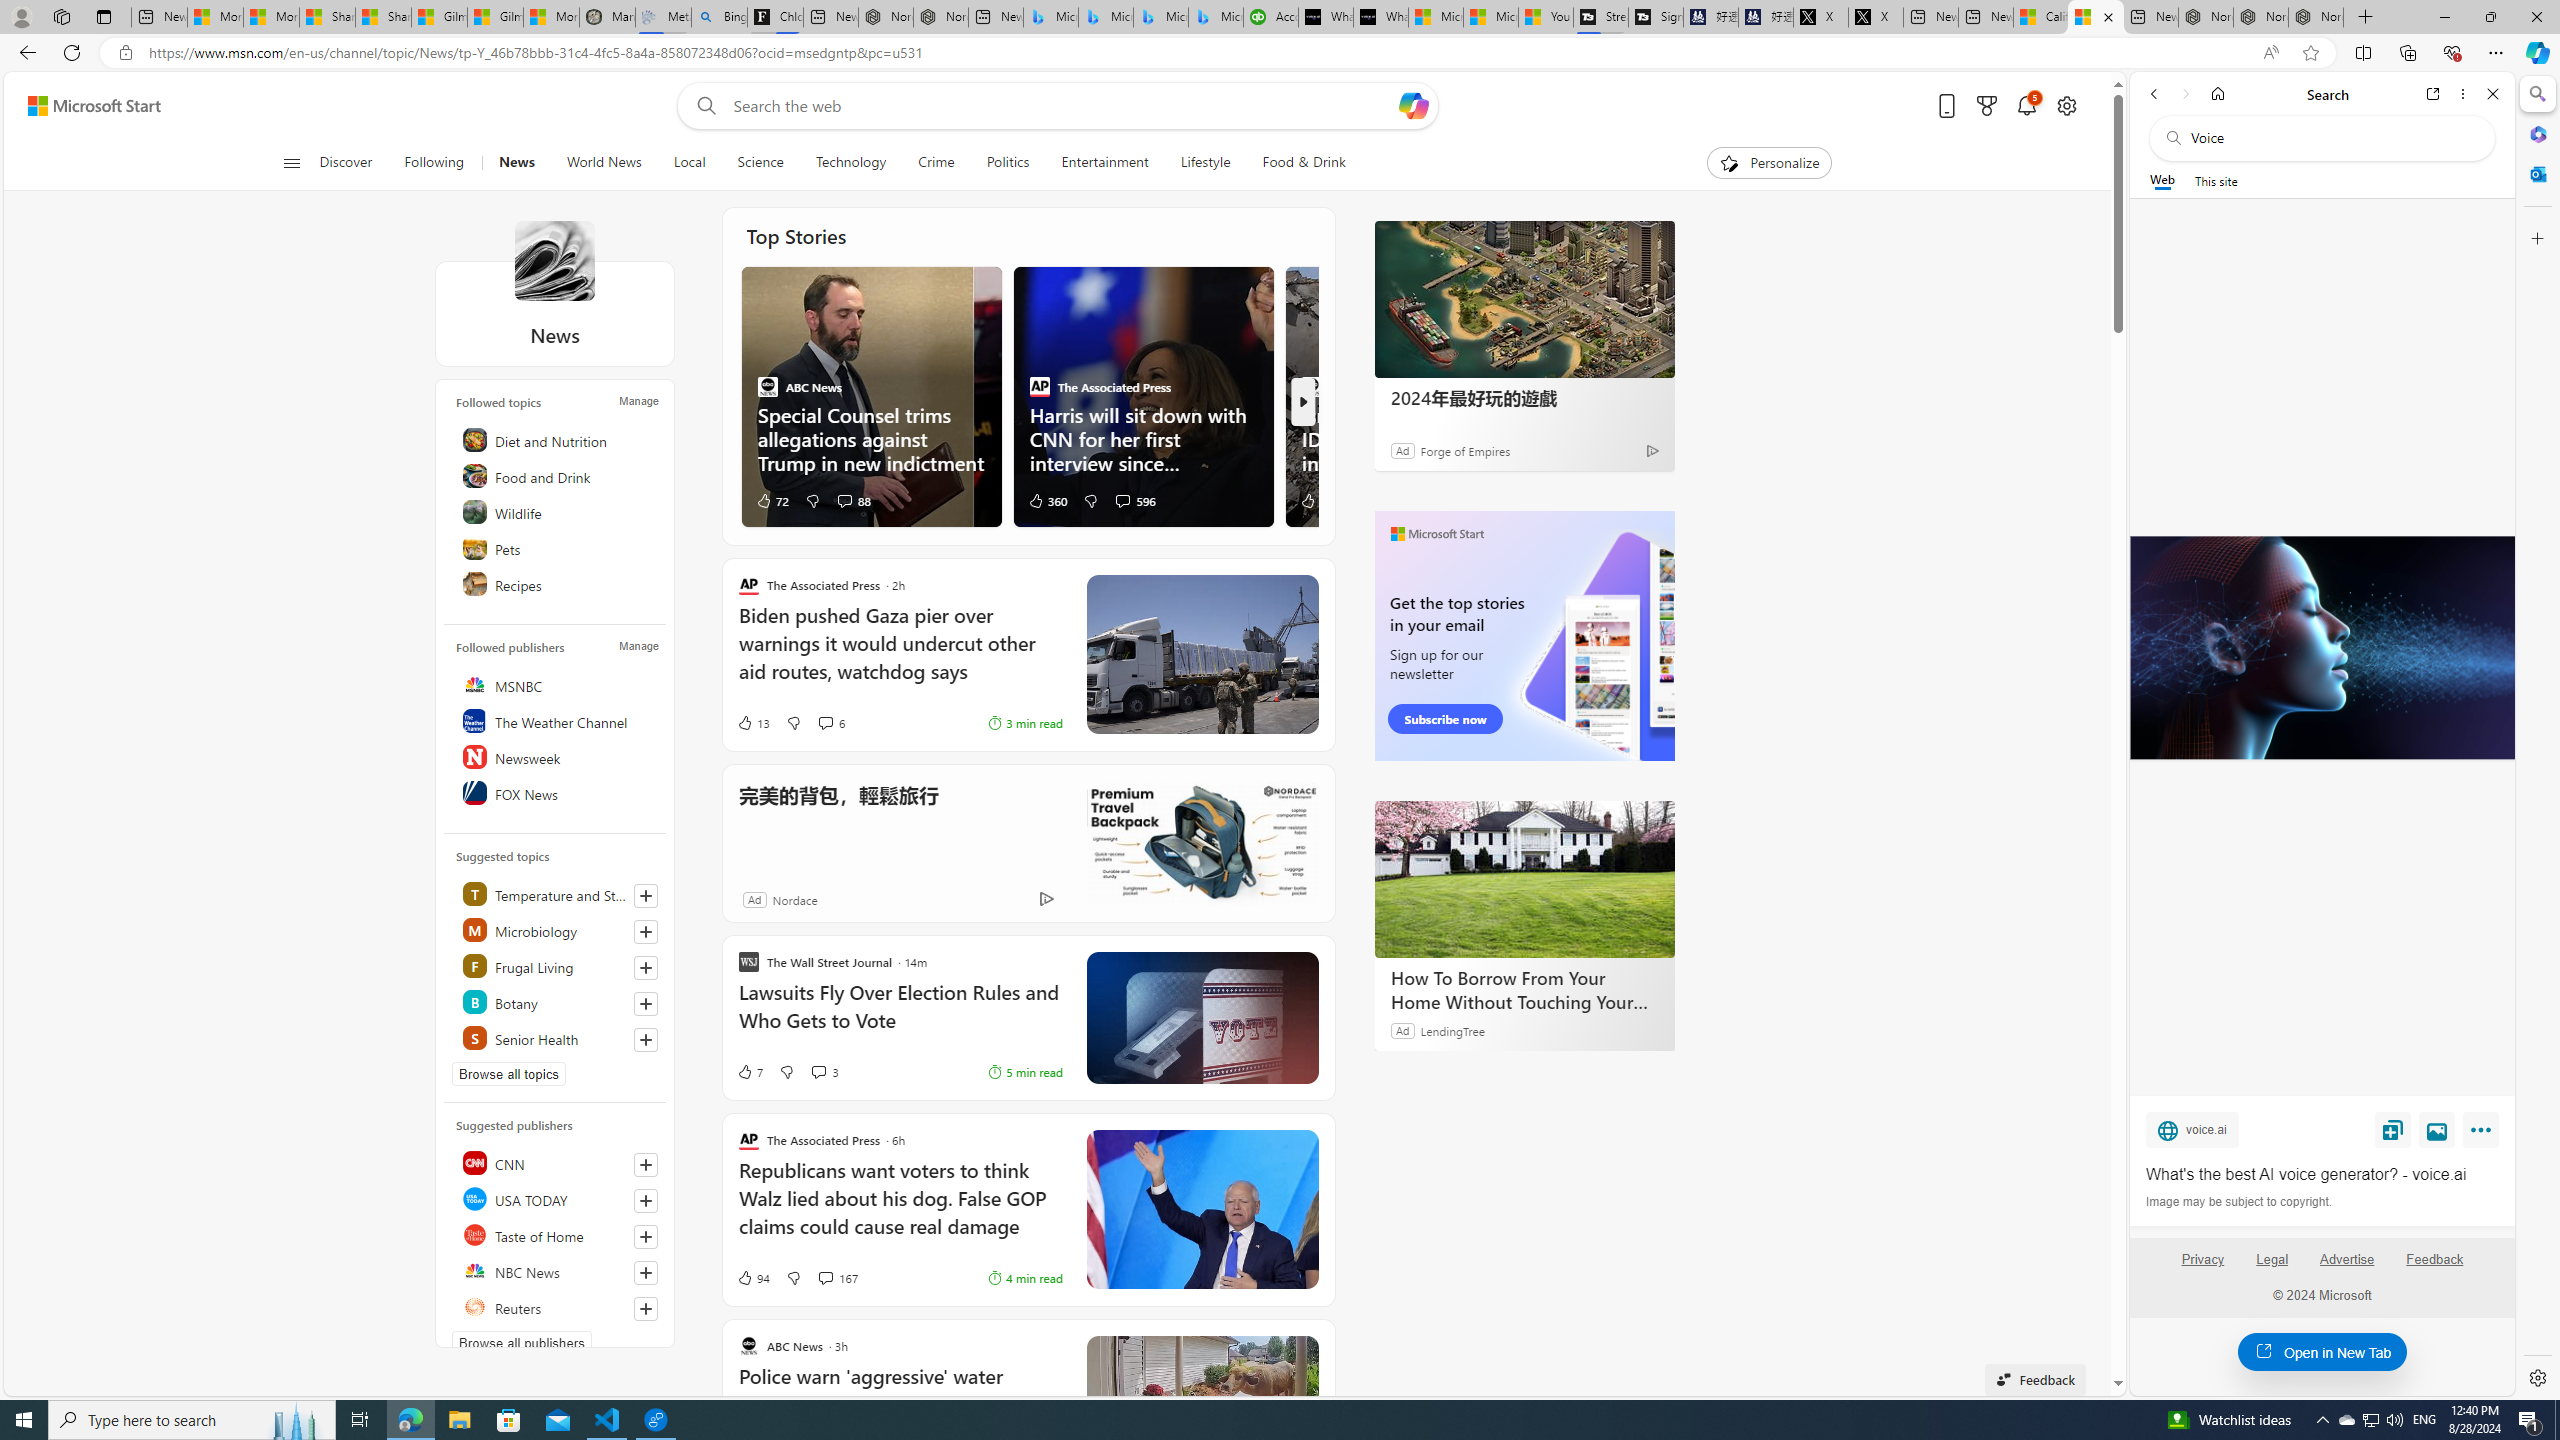 This screenshot has width=2560, height=1440. I want to click on Enter your search term, so click(1062, 106).